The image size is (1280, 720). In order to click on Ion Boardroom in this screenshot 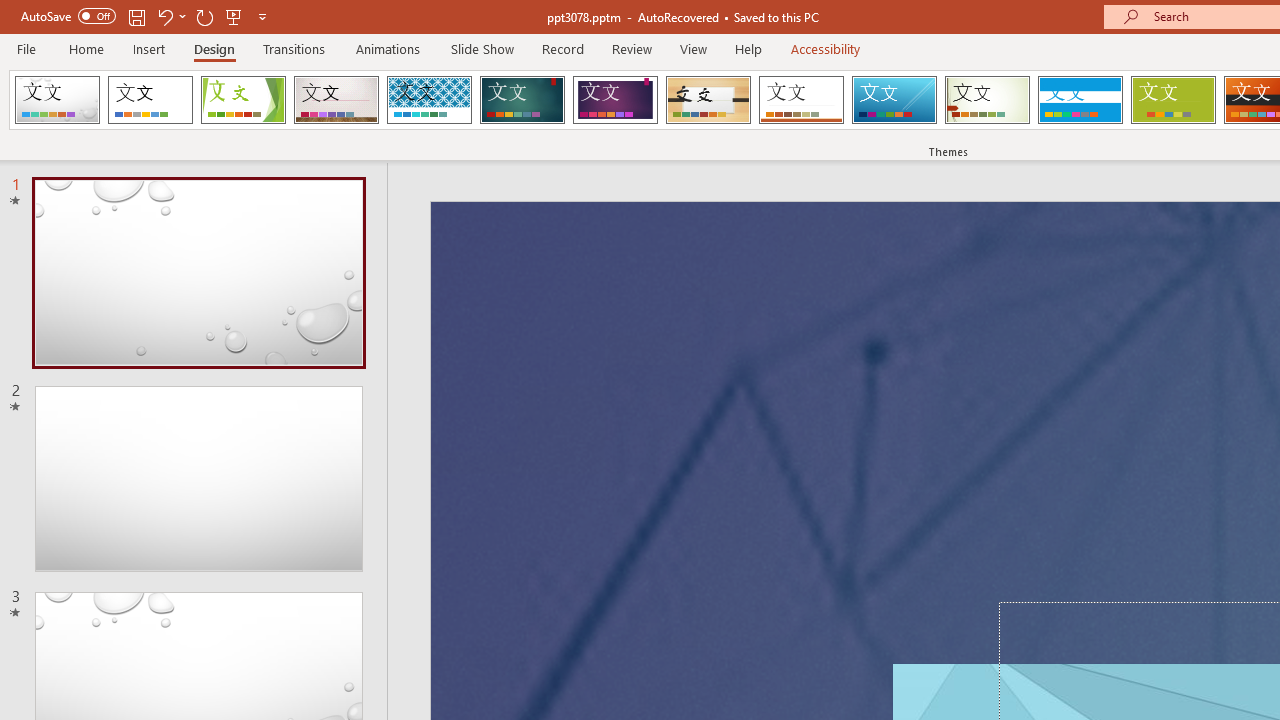, I will do `click(615, 100)`.